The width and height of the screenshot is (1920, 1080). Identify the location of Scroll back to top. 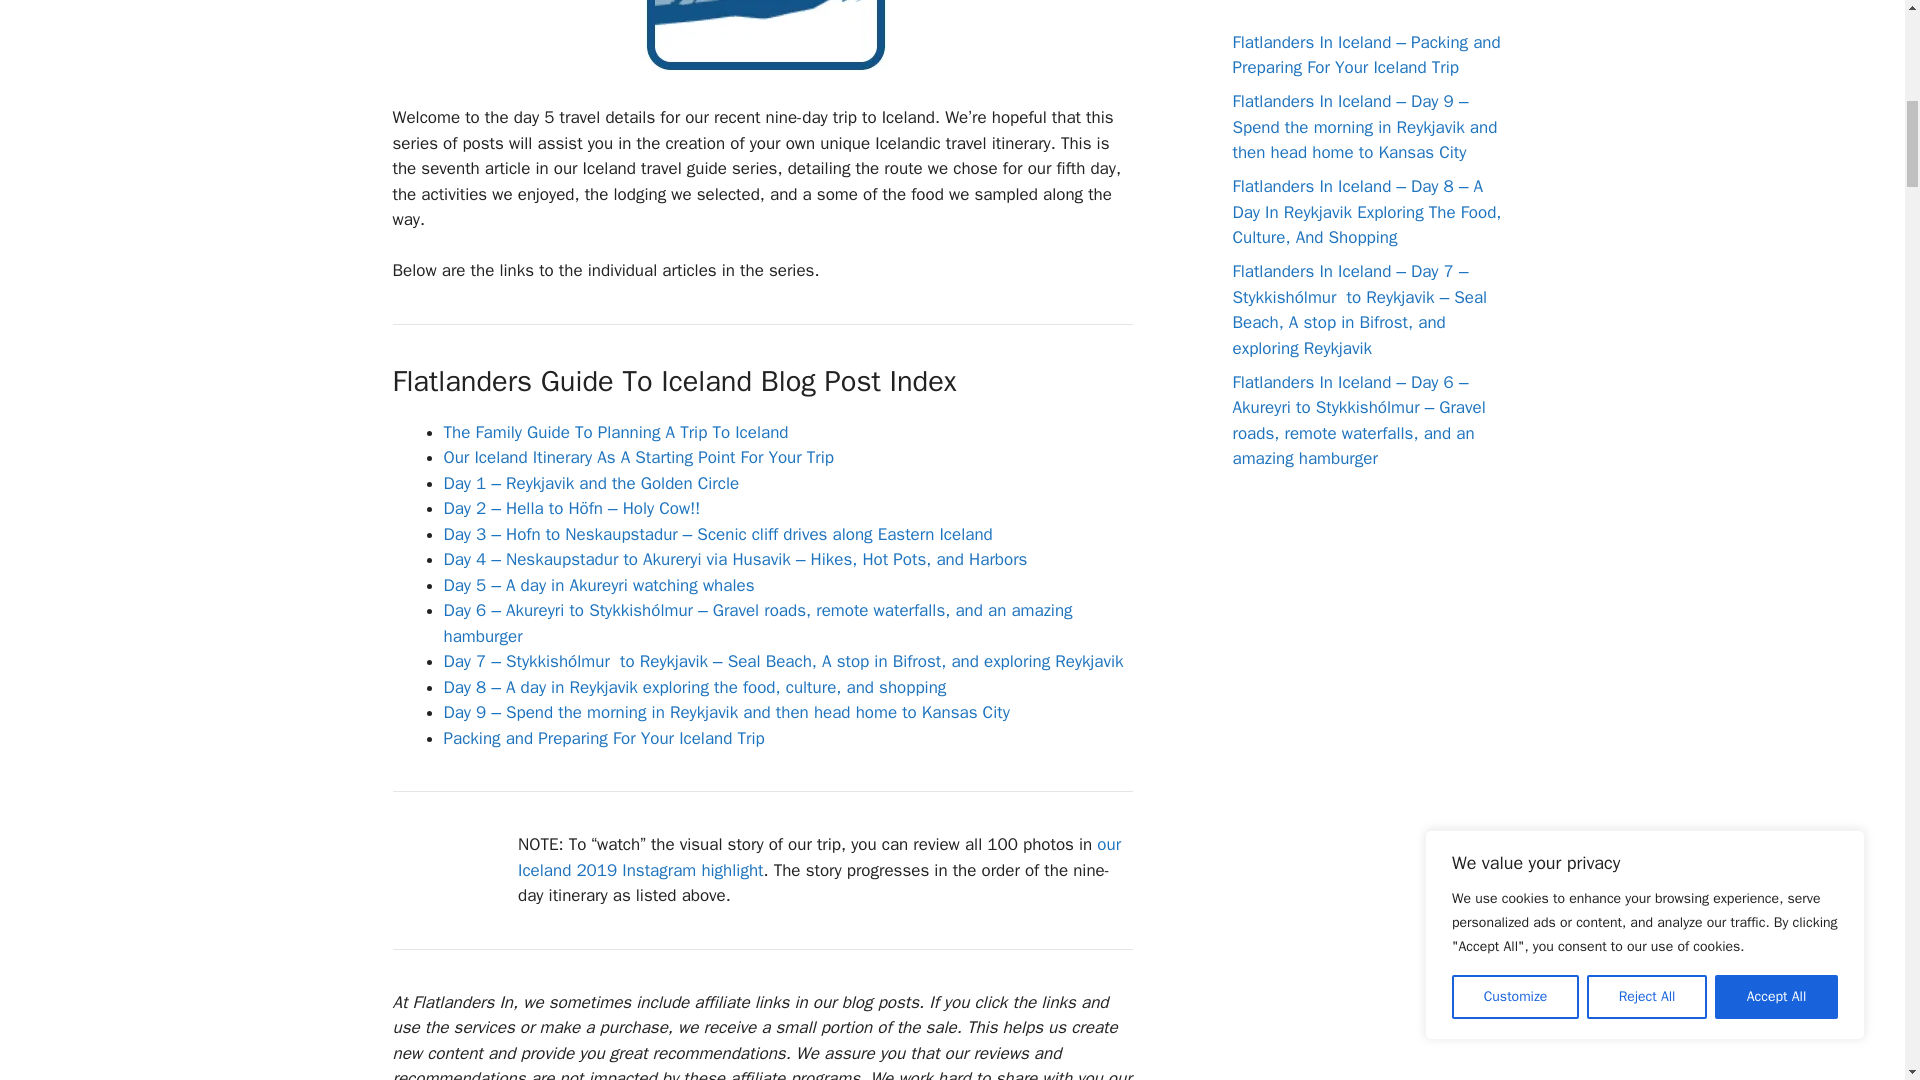
(1855, 949).